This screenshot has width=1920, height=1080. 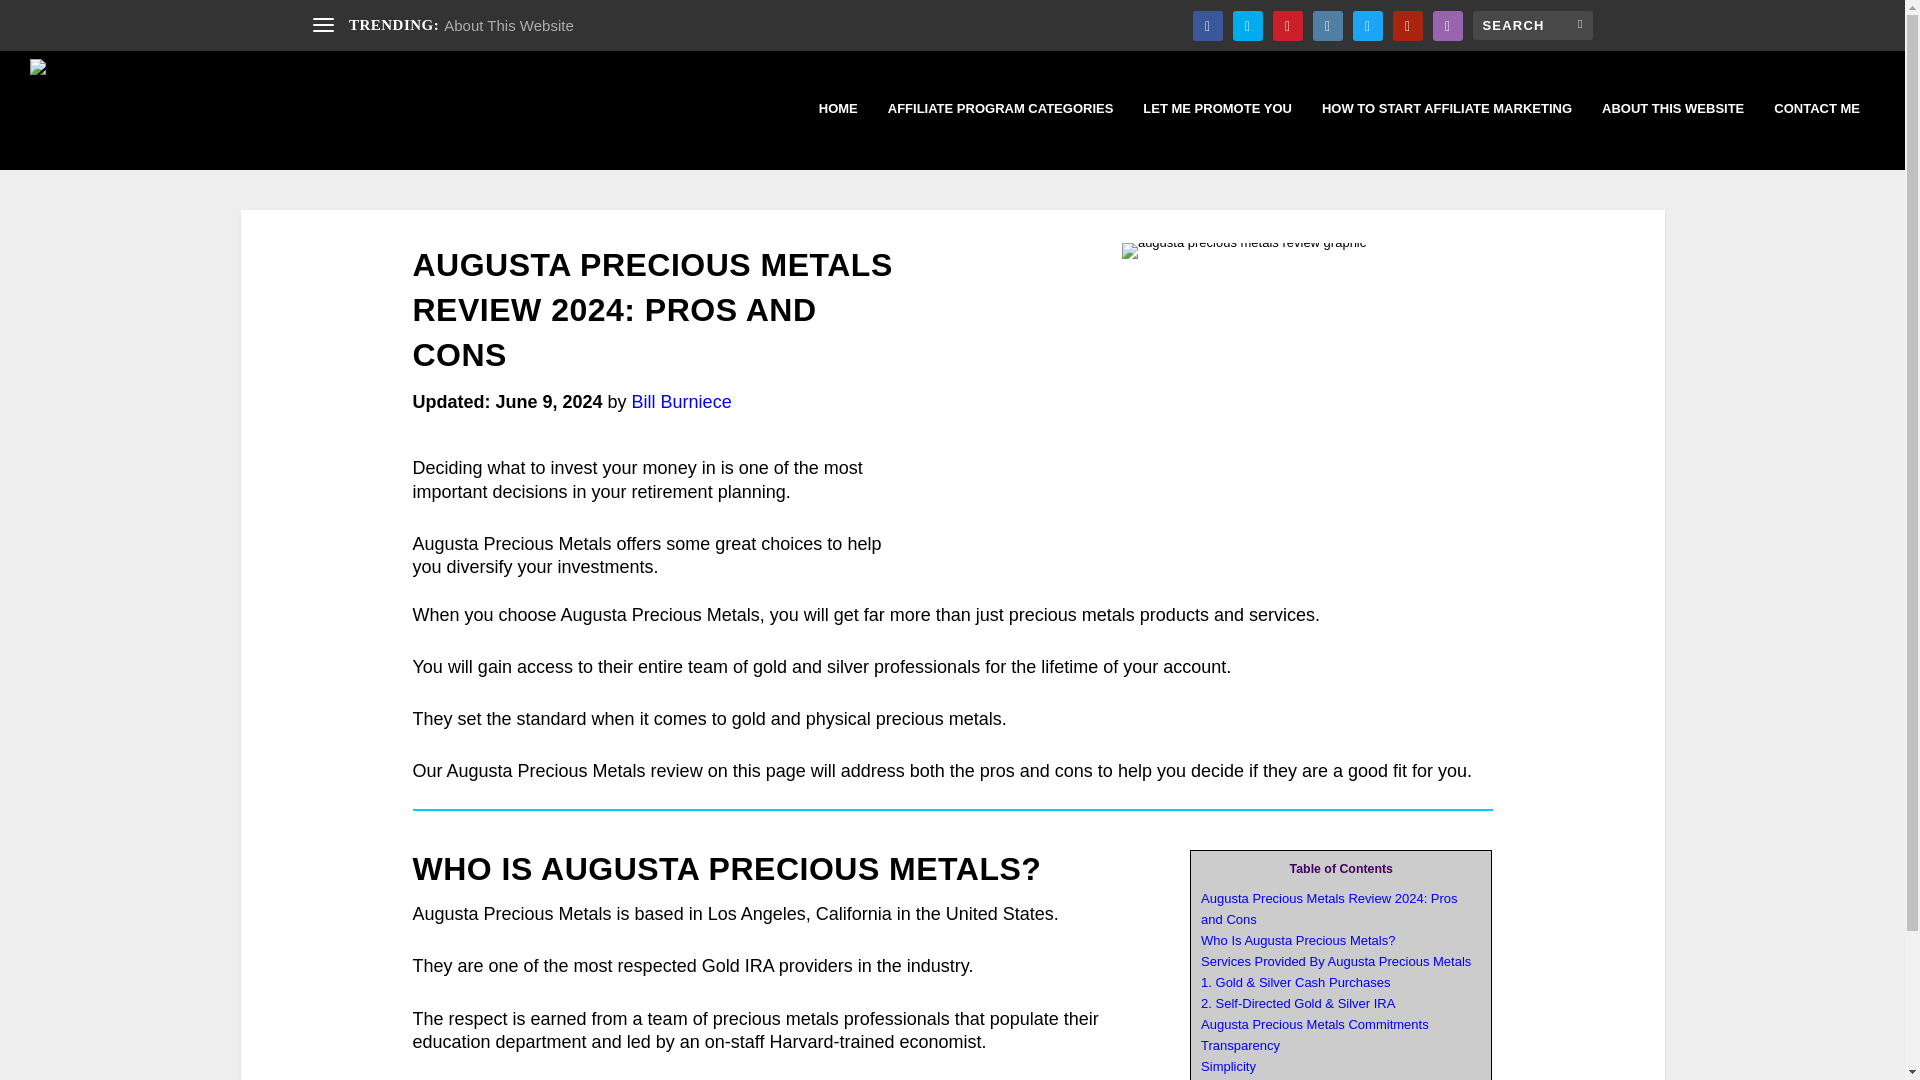 I want to click on Augusta Precious Metals Review 2024: Pros and Cons, so click(x=1329, y=908).